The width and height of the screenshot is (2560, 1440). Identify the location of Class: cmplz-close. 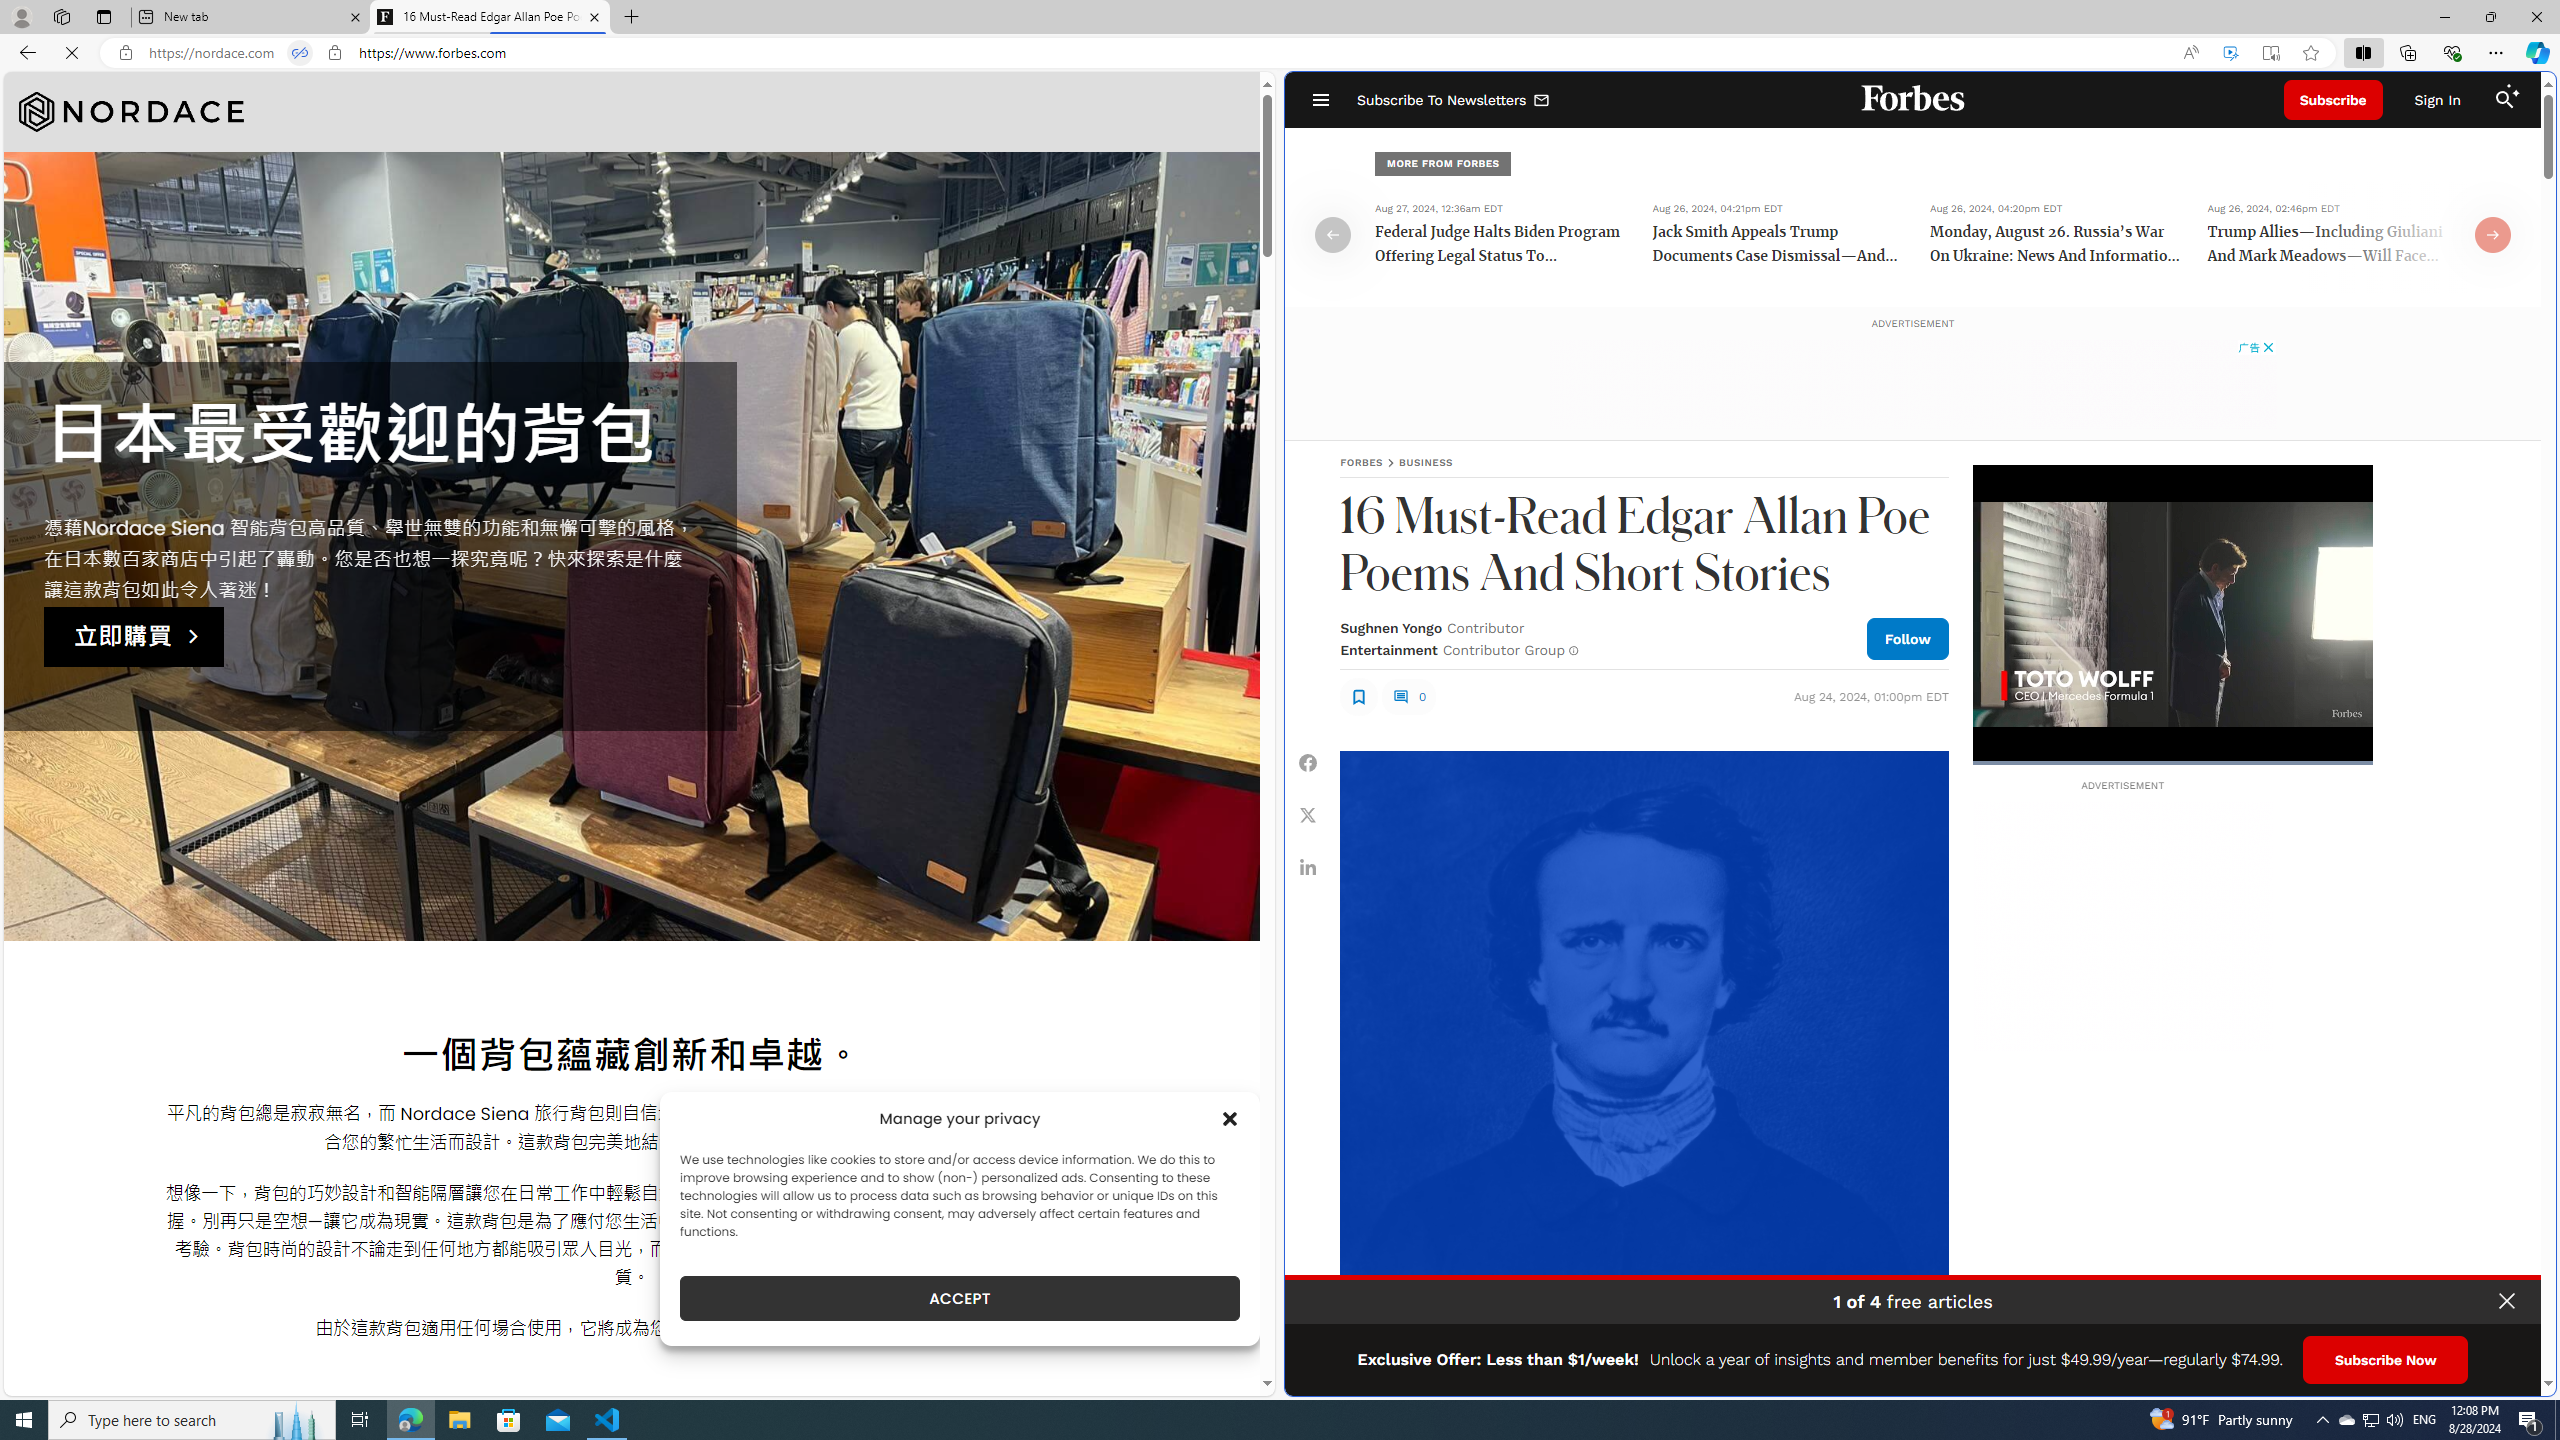
(1230, 1118).